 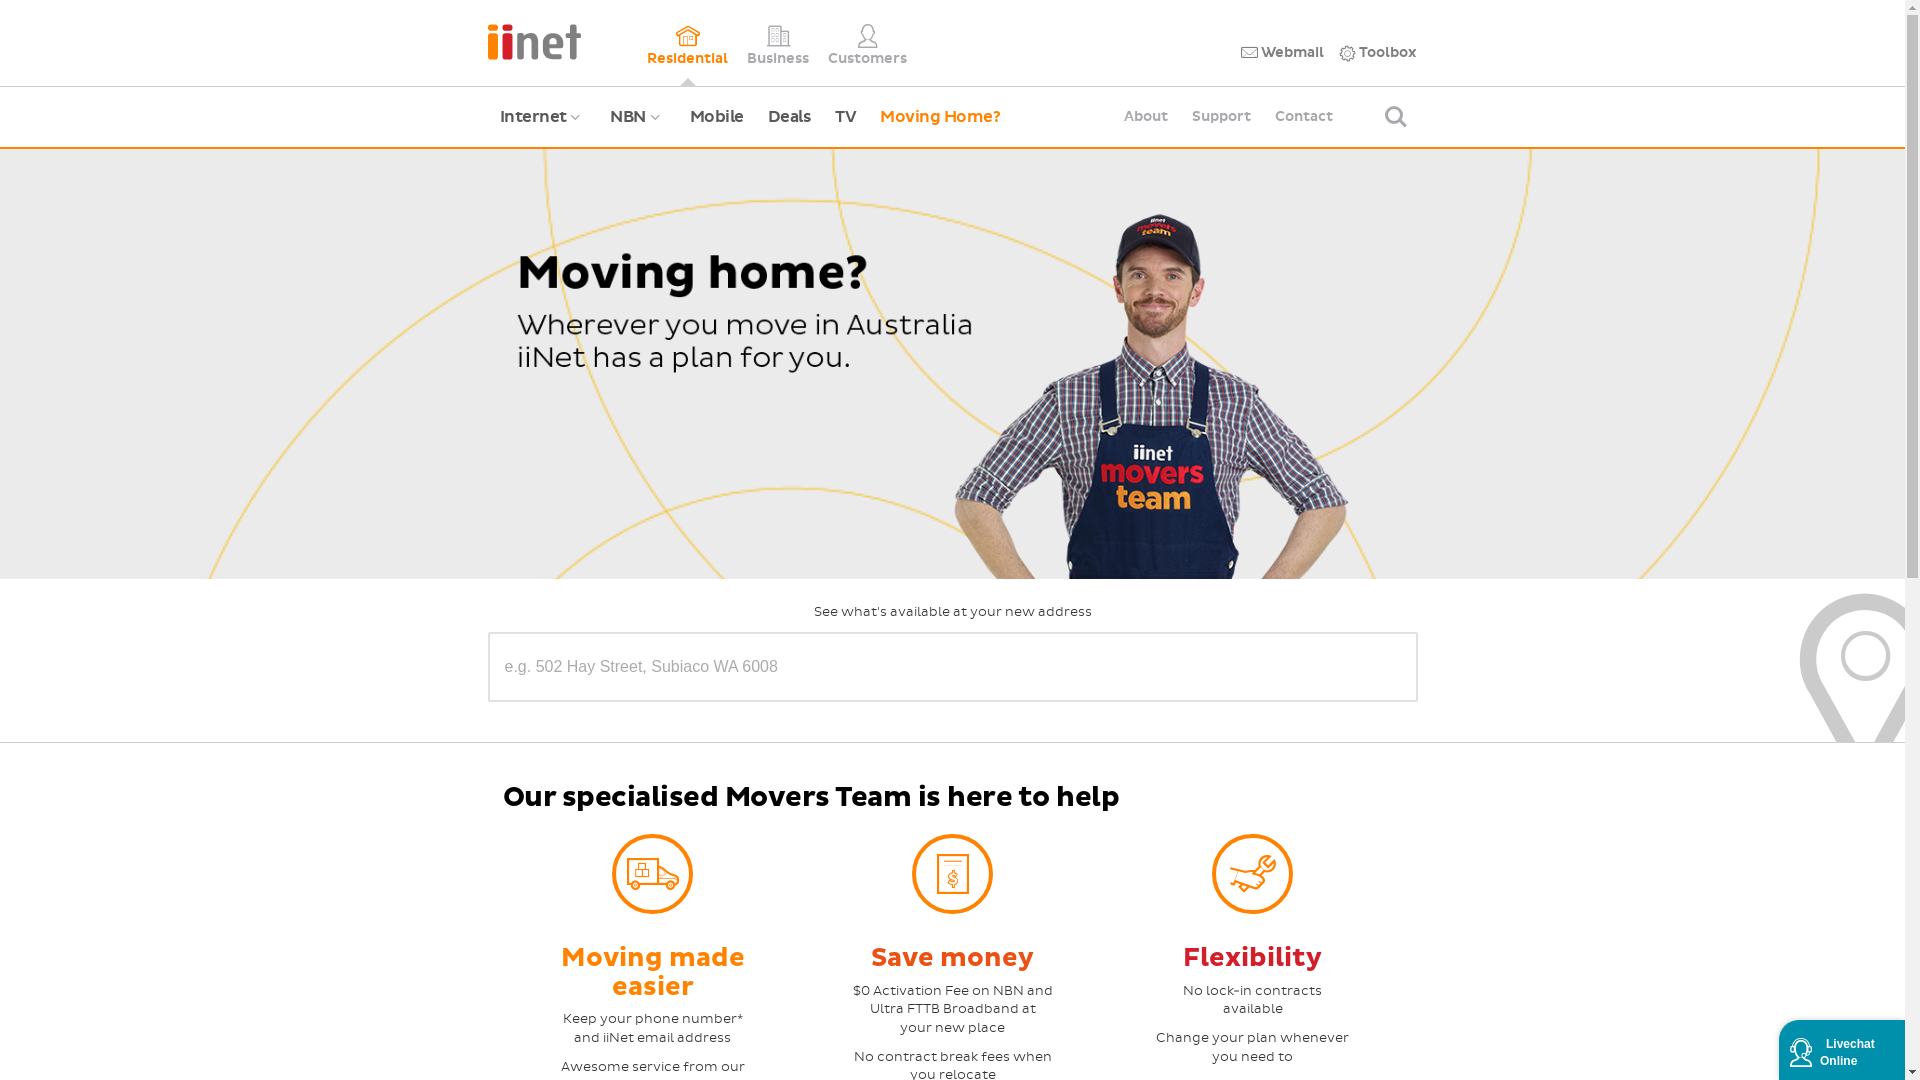 I want to click on iiNet logo, so click(x=534, y=40).